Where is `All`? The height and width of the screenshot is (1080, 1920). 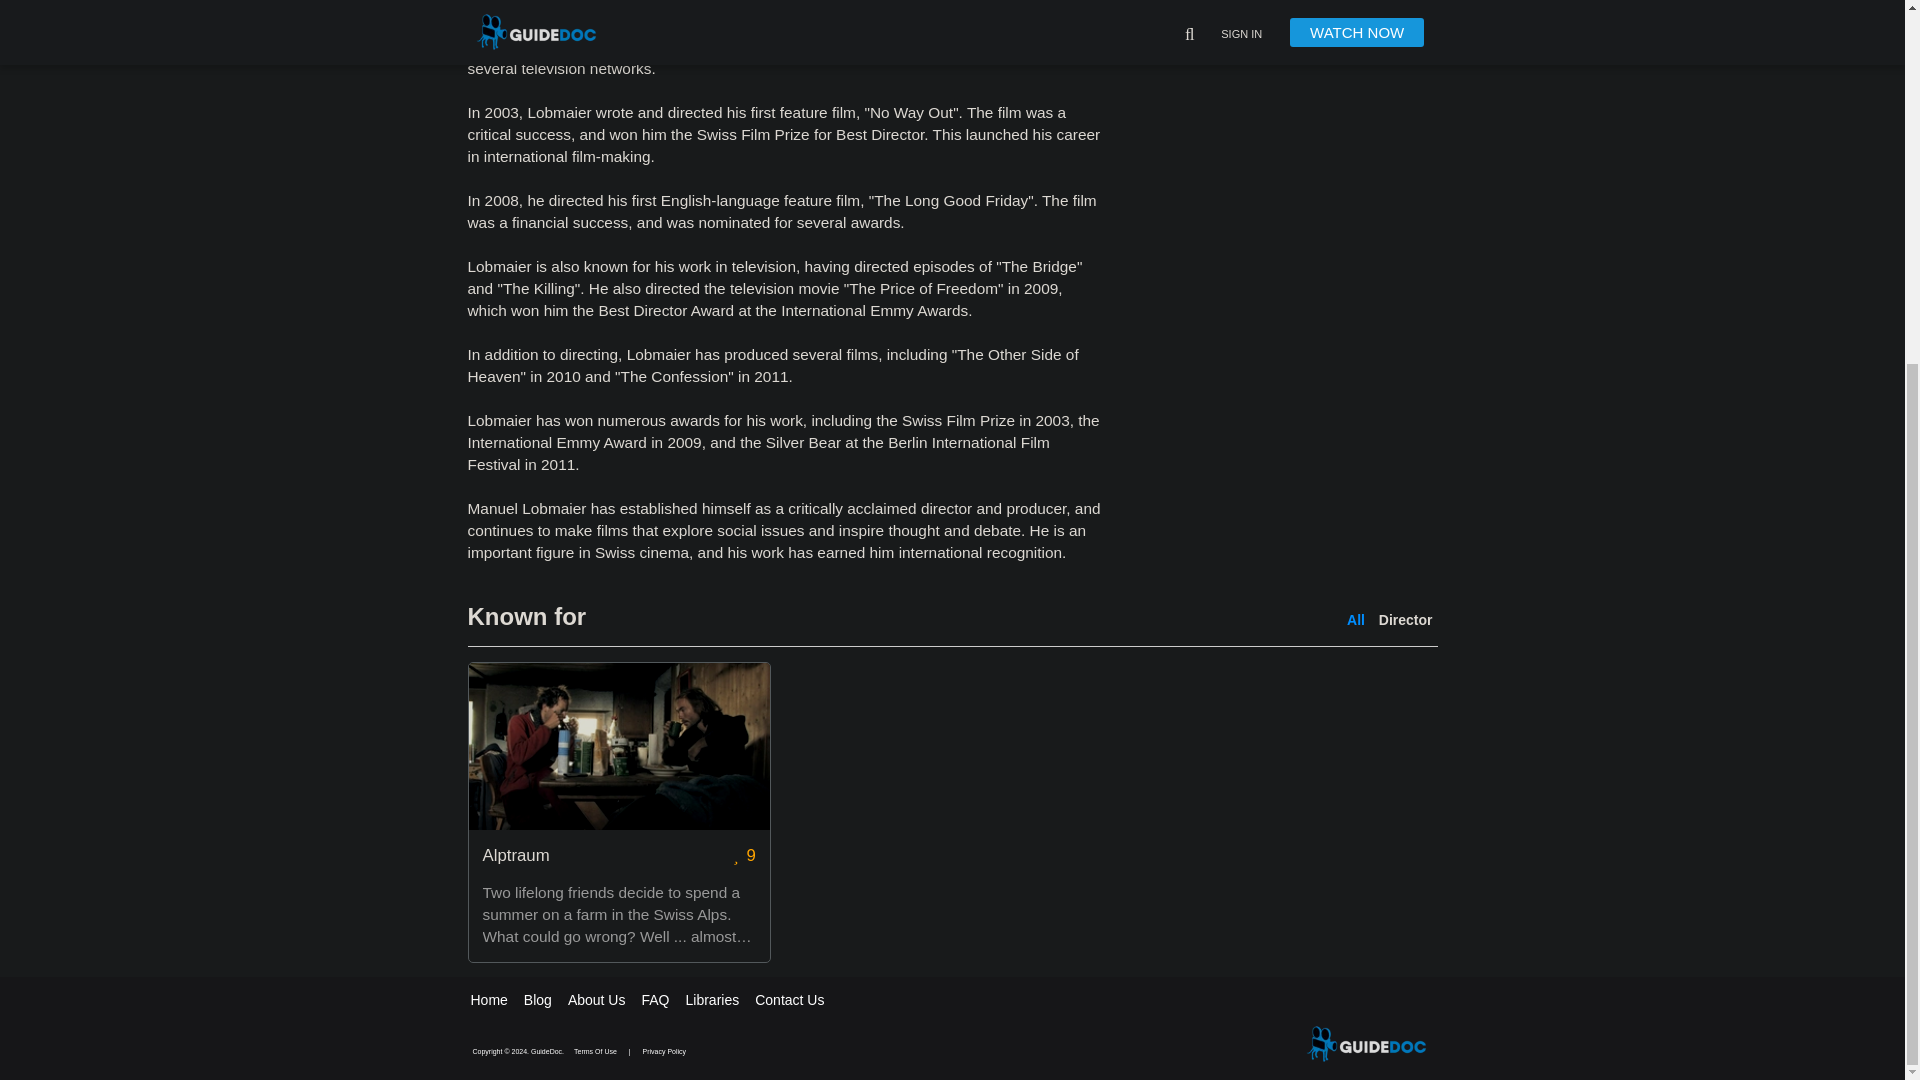
All is located at coordinates (1356, 620).